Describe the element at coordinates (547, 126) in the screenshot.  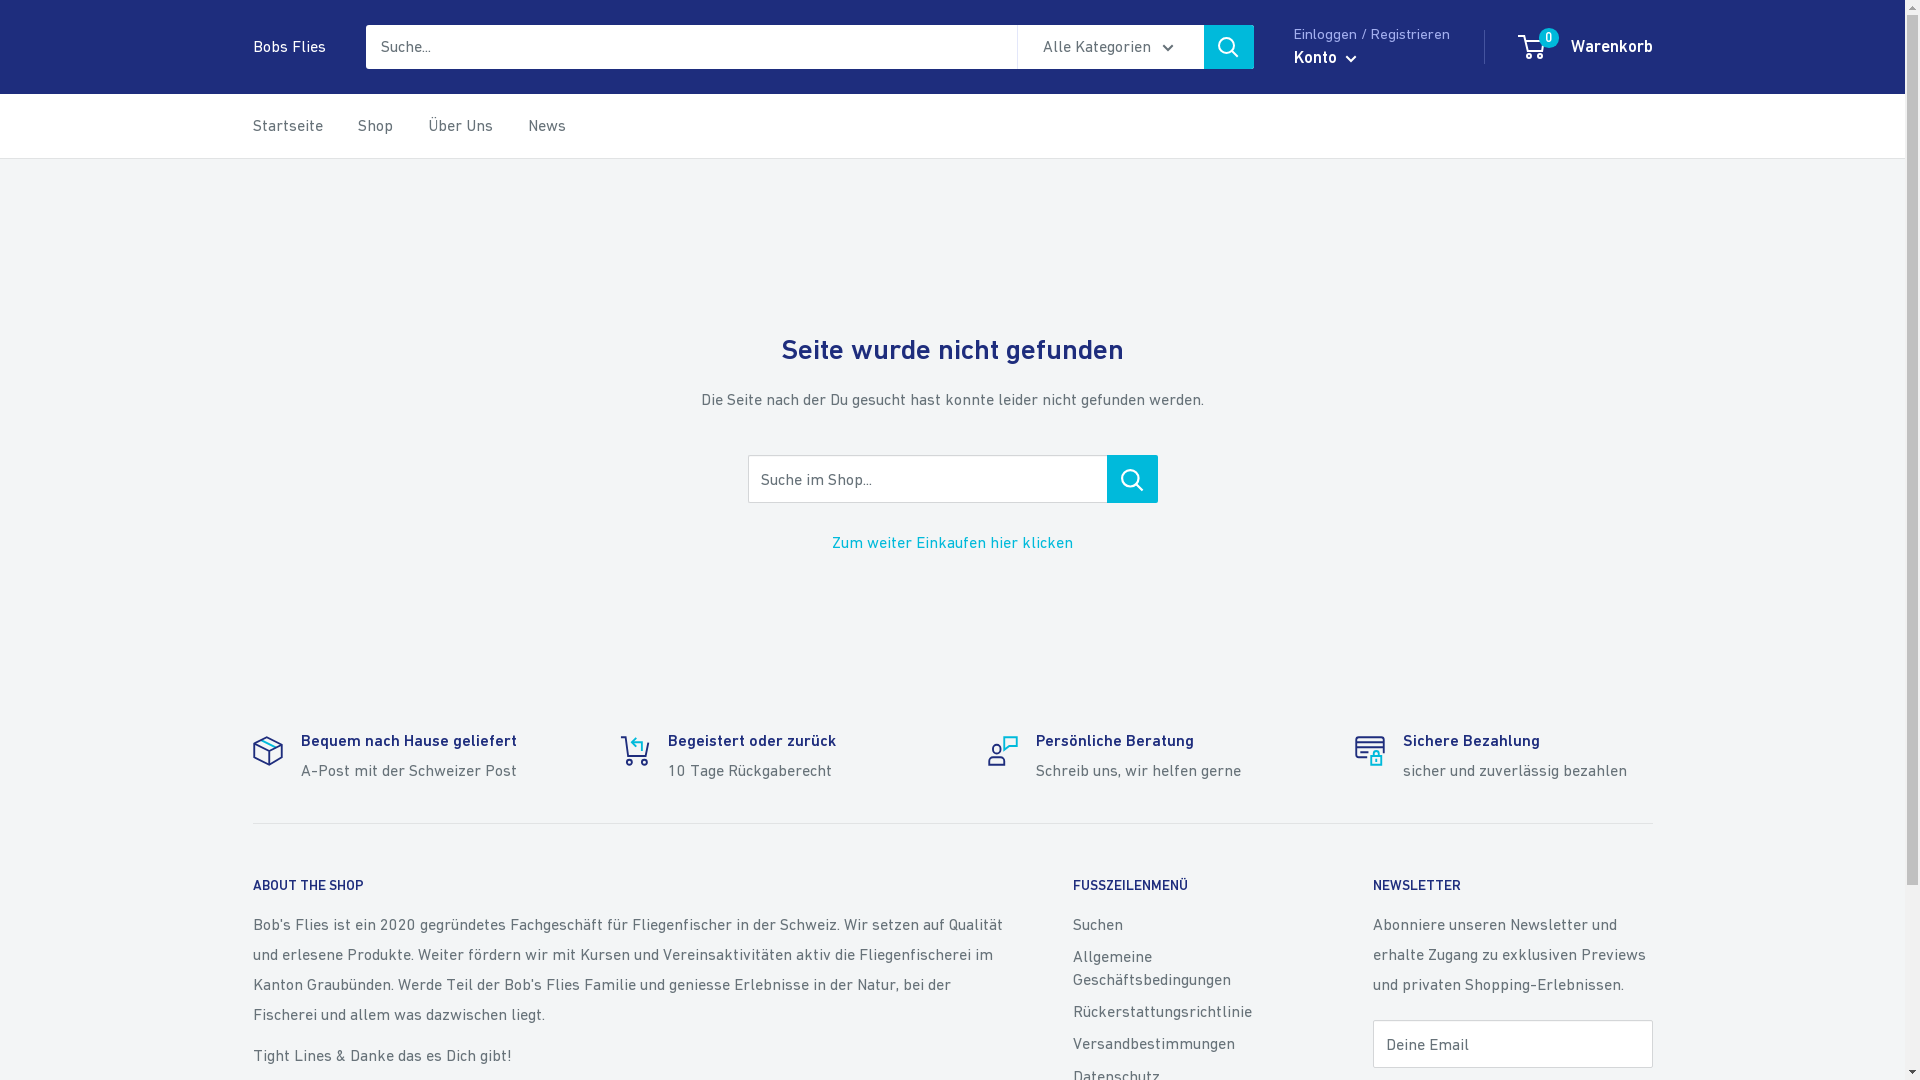
I see `News` at that location.